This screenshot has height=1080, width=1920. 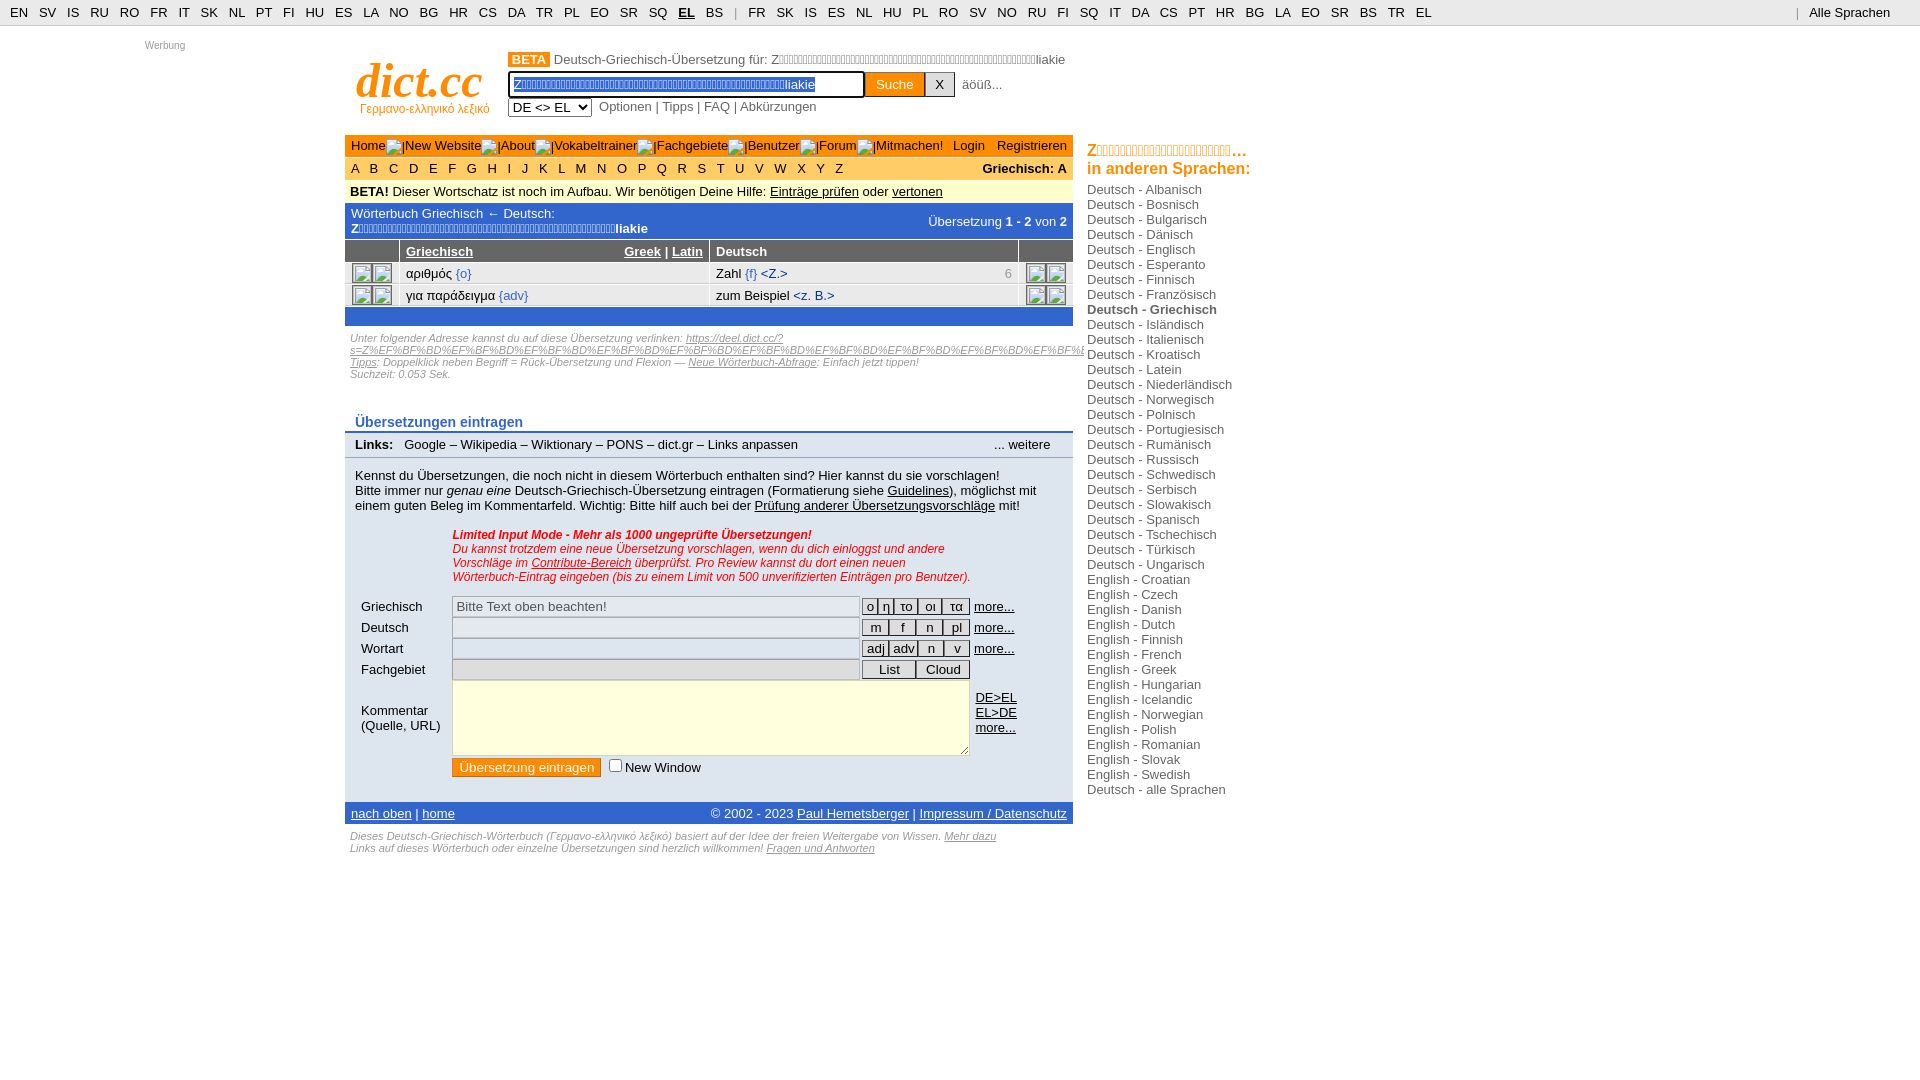 What do you see at coordinates (414, 168) in the screenshot?
I see `D` at bounding box center [414, 168].